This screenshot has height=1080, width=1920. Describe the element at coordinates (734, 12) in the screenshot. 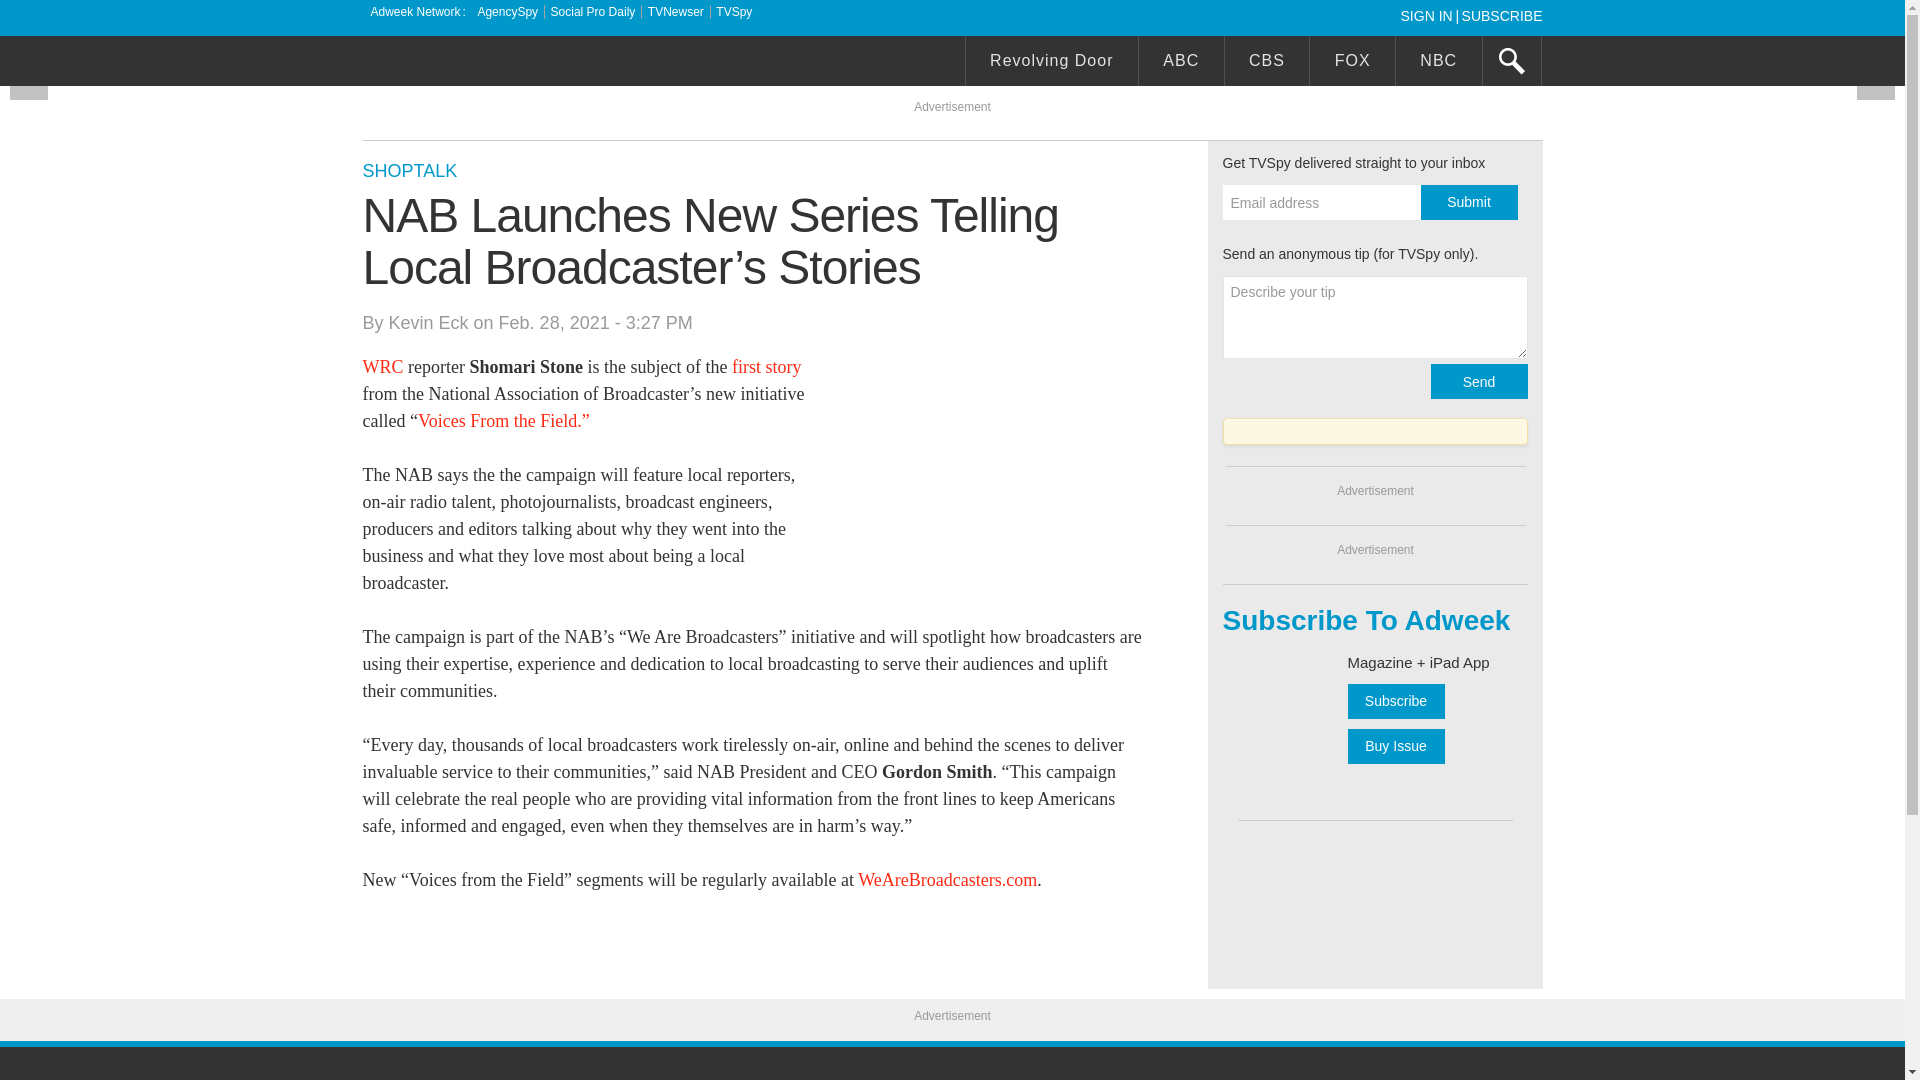

I see `TVSpy` at that location.